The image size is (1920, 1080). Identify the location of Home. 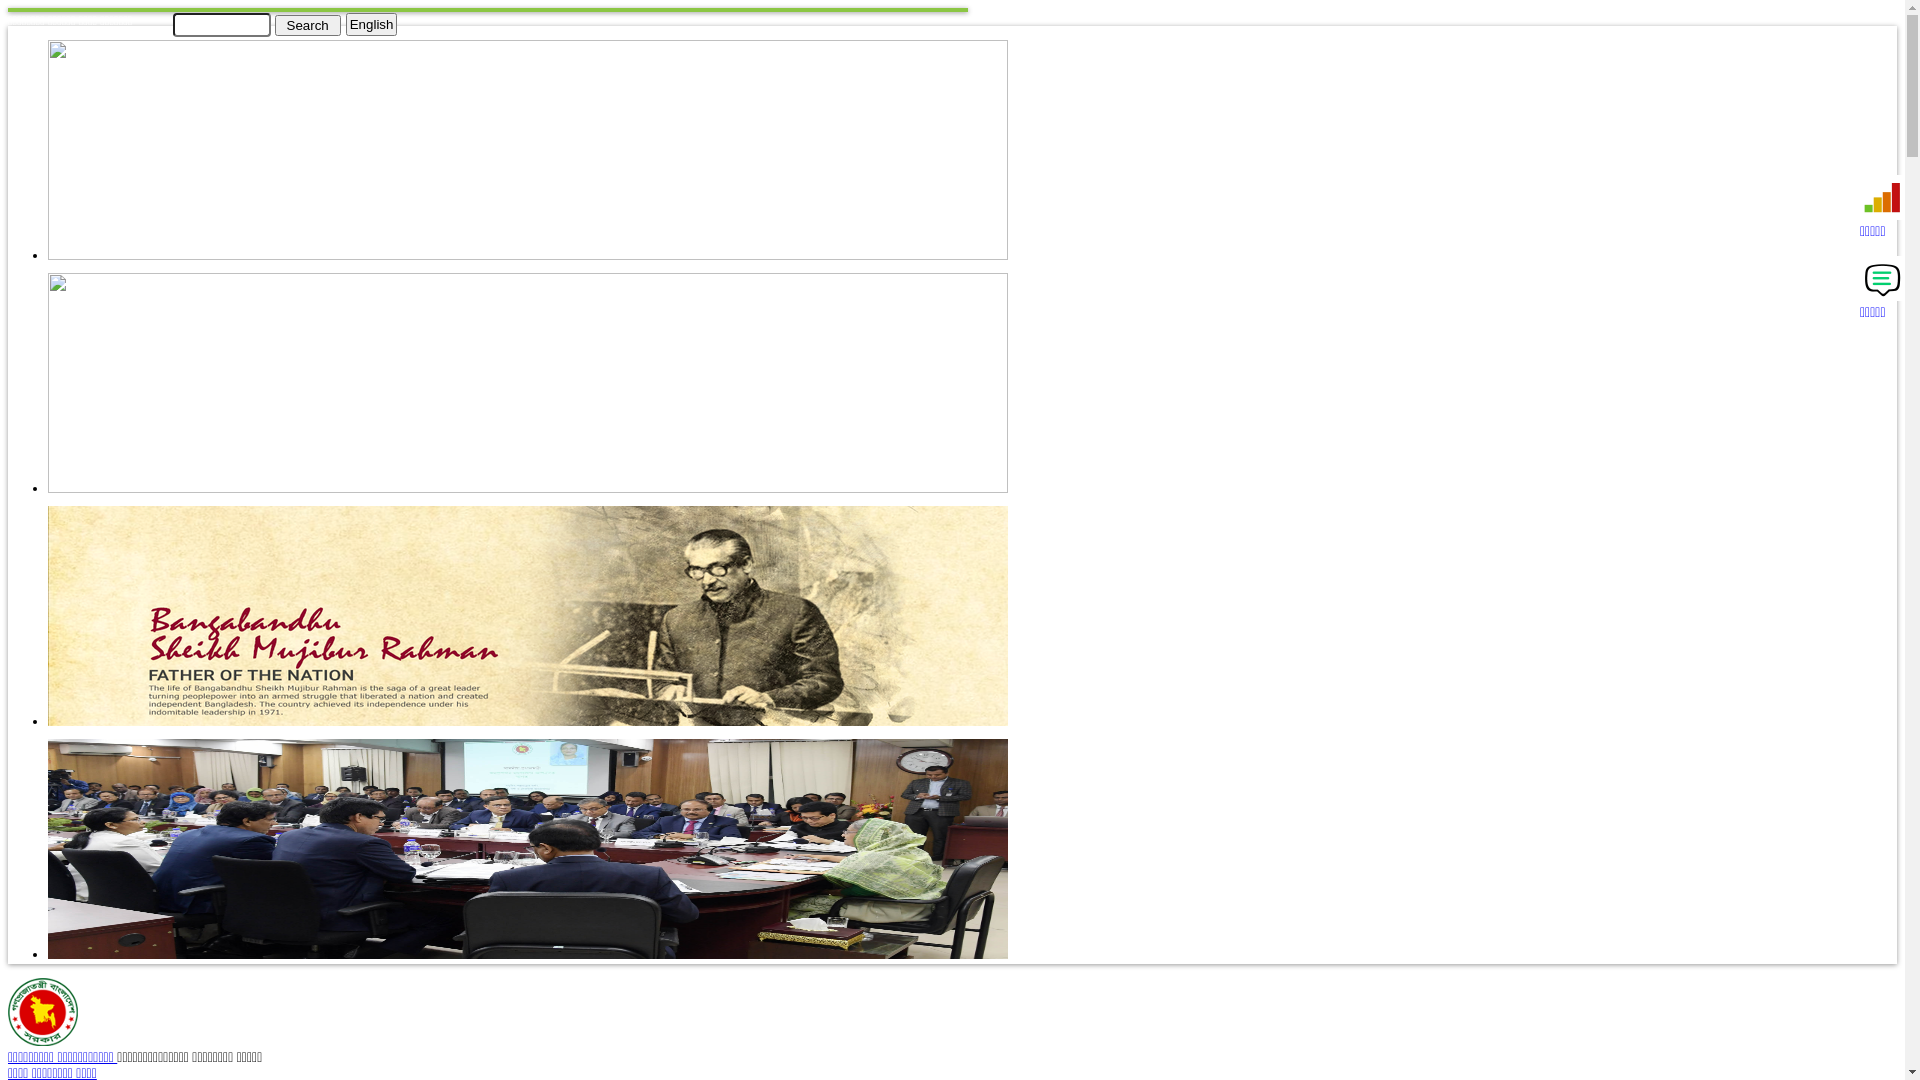
(43, 1042).